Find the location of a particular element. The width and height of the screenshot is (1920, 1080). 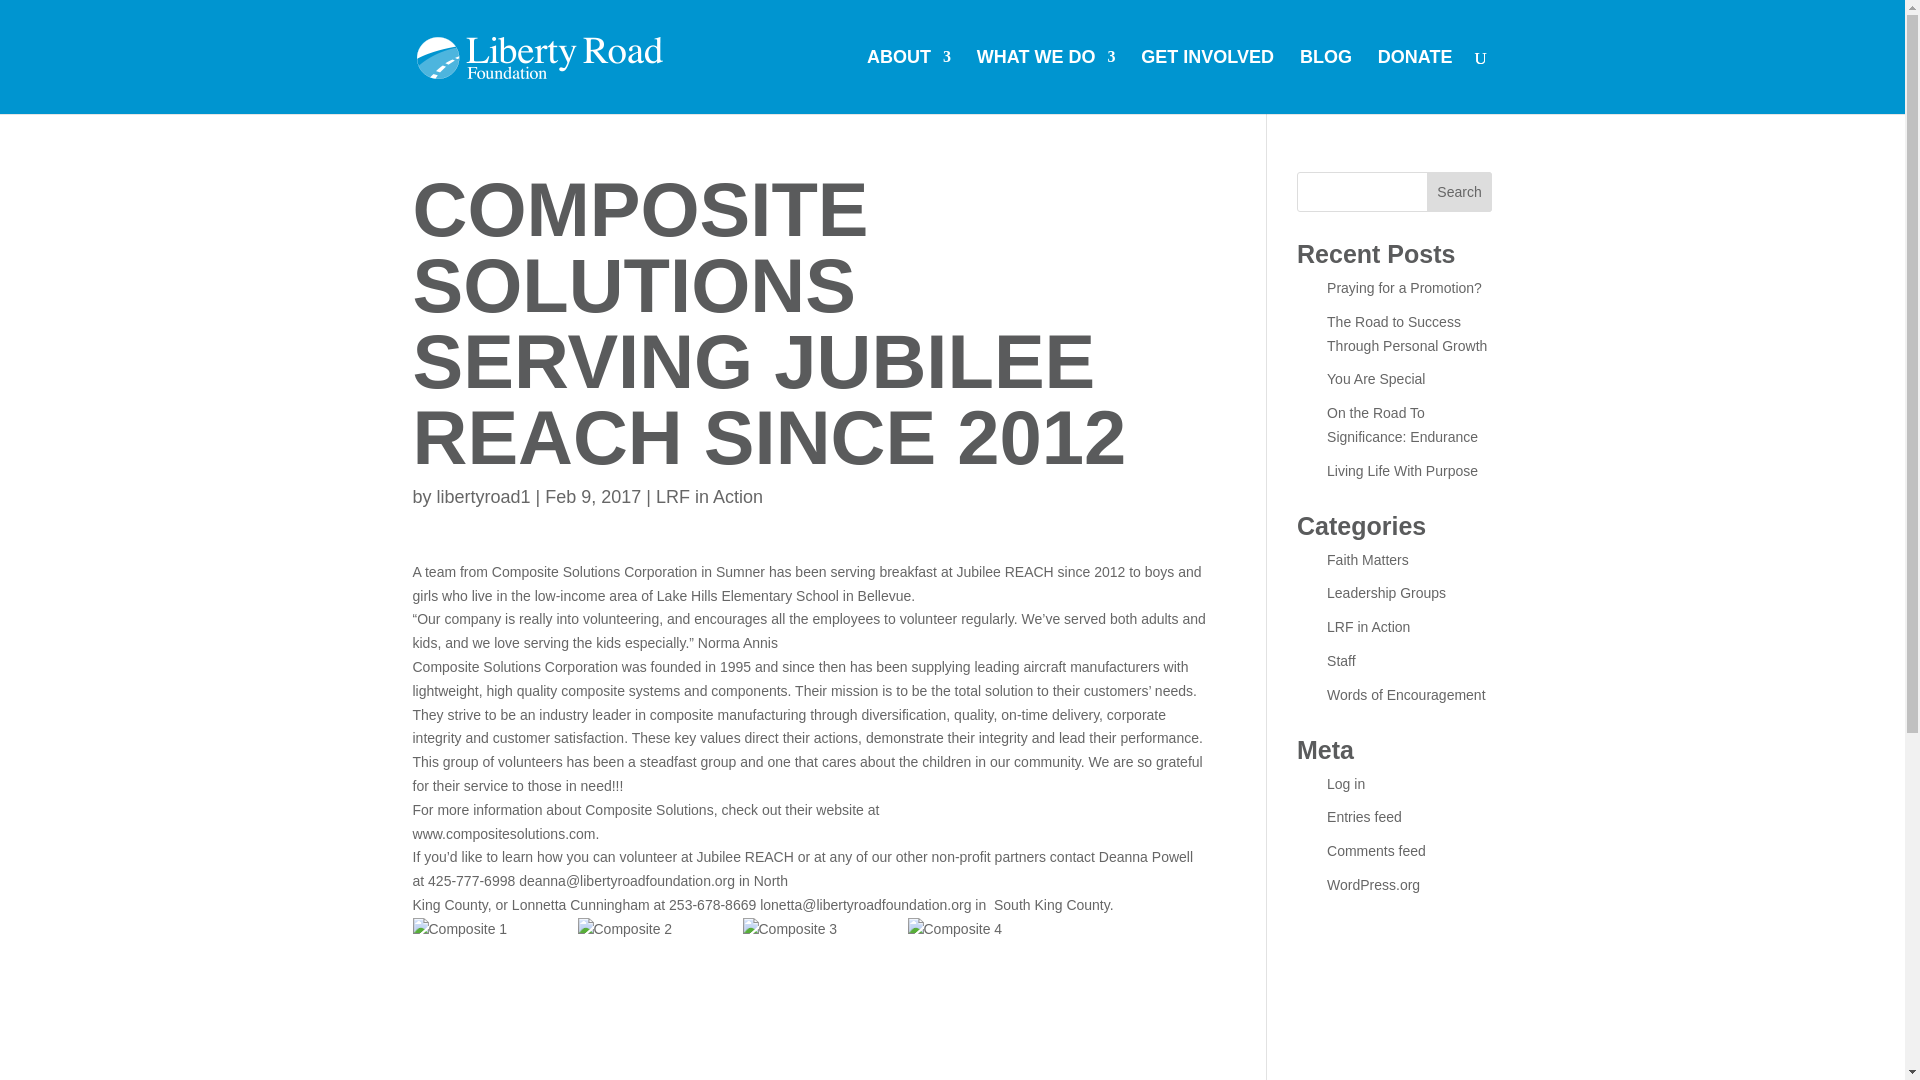

ABOUT is located at coordinates (908, 82).